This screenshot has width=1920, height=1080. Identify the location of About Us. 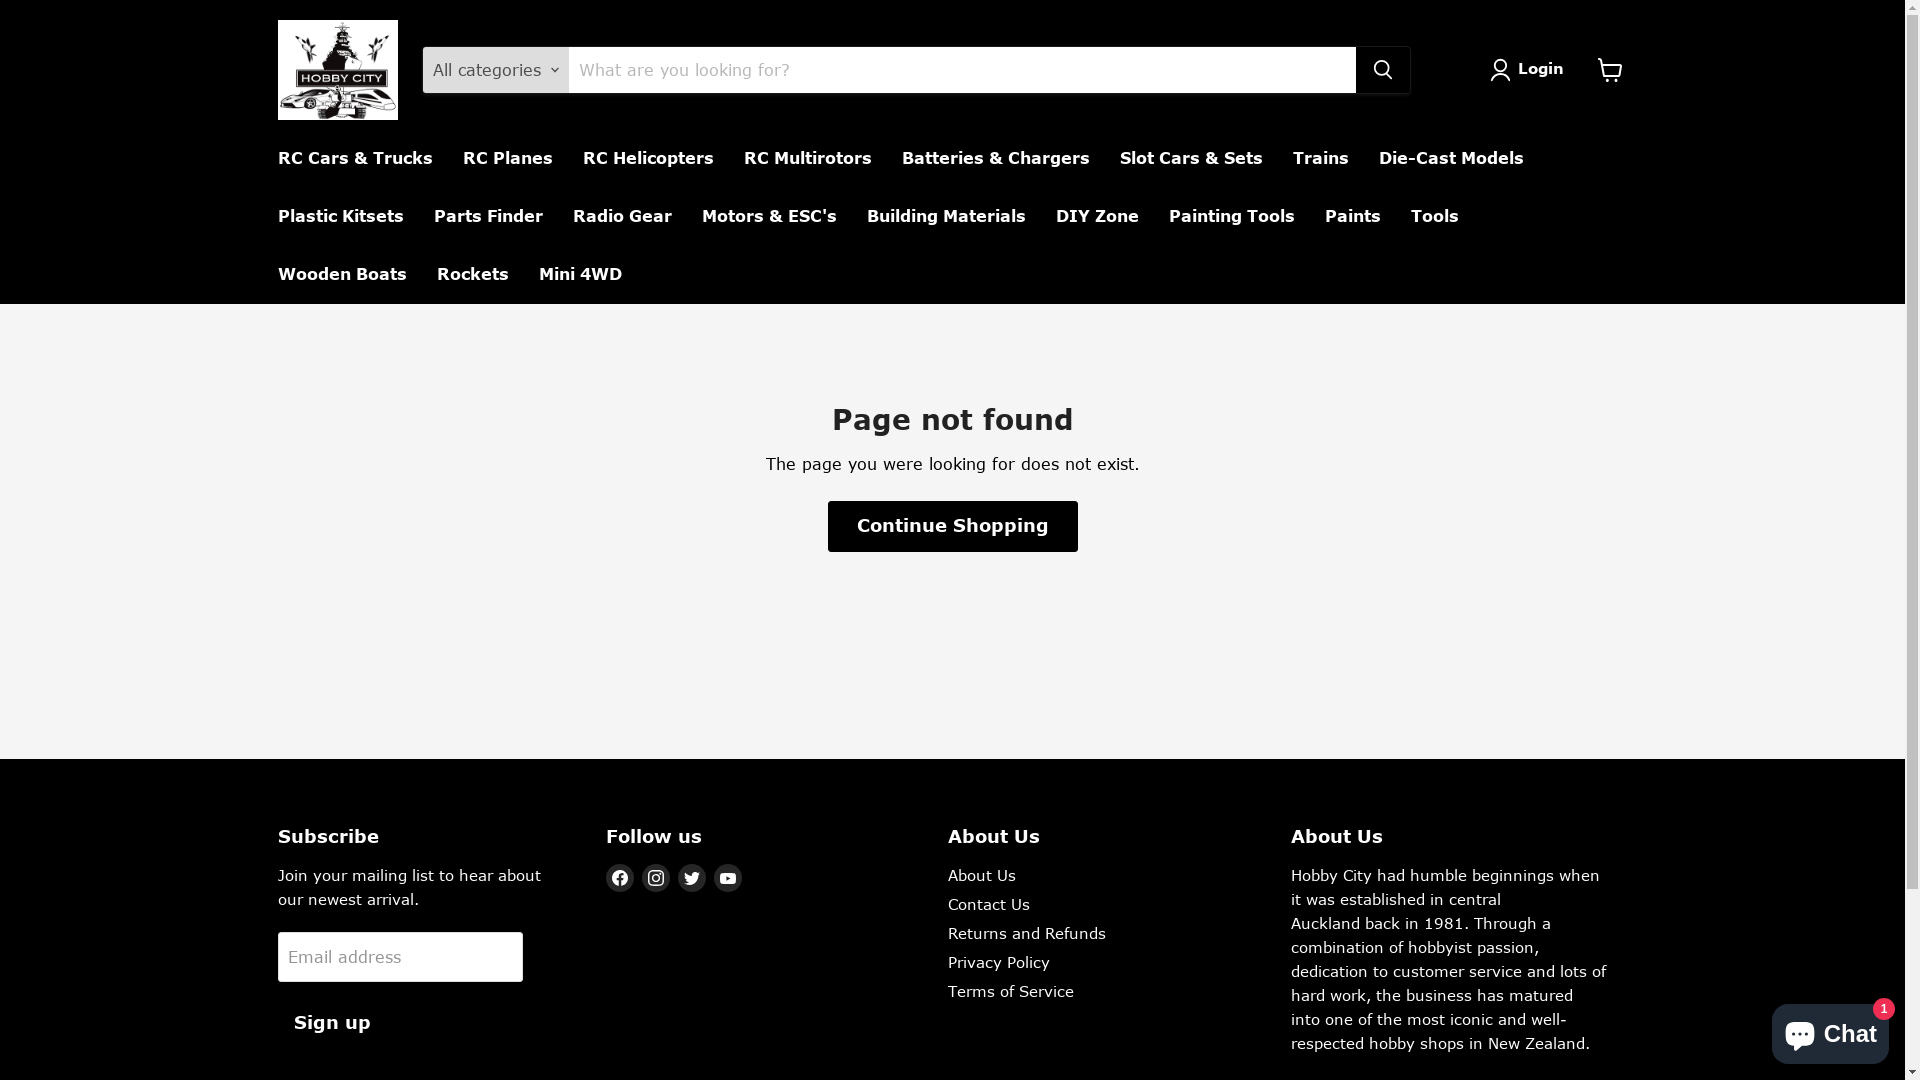
(982, 876).